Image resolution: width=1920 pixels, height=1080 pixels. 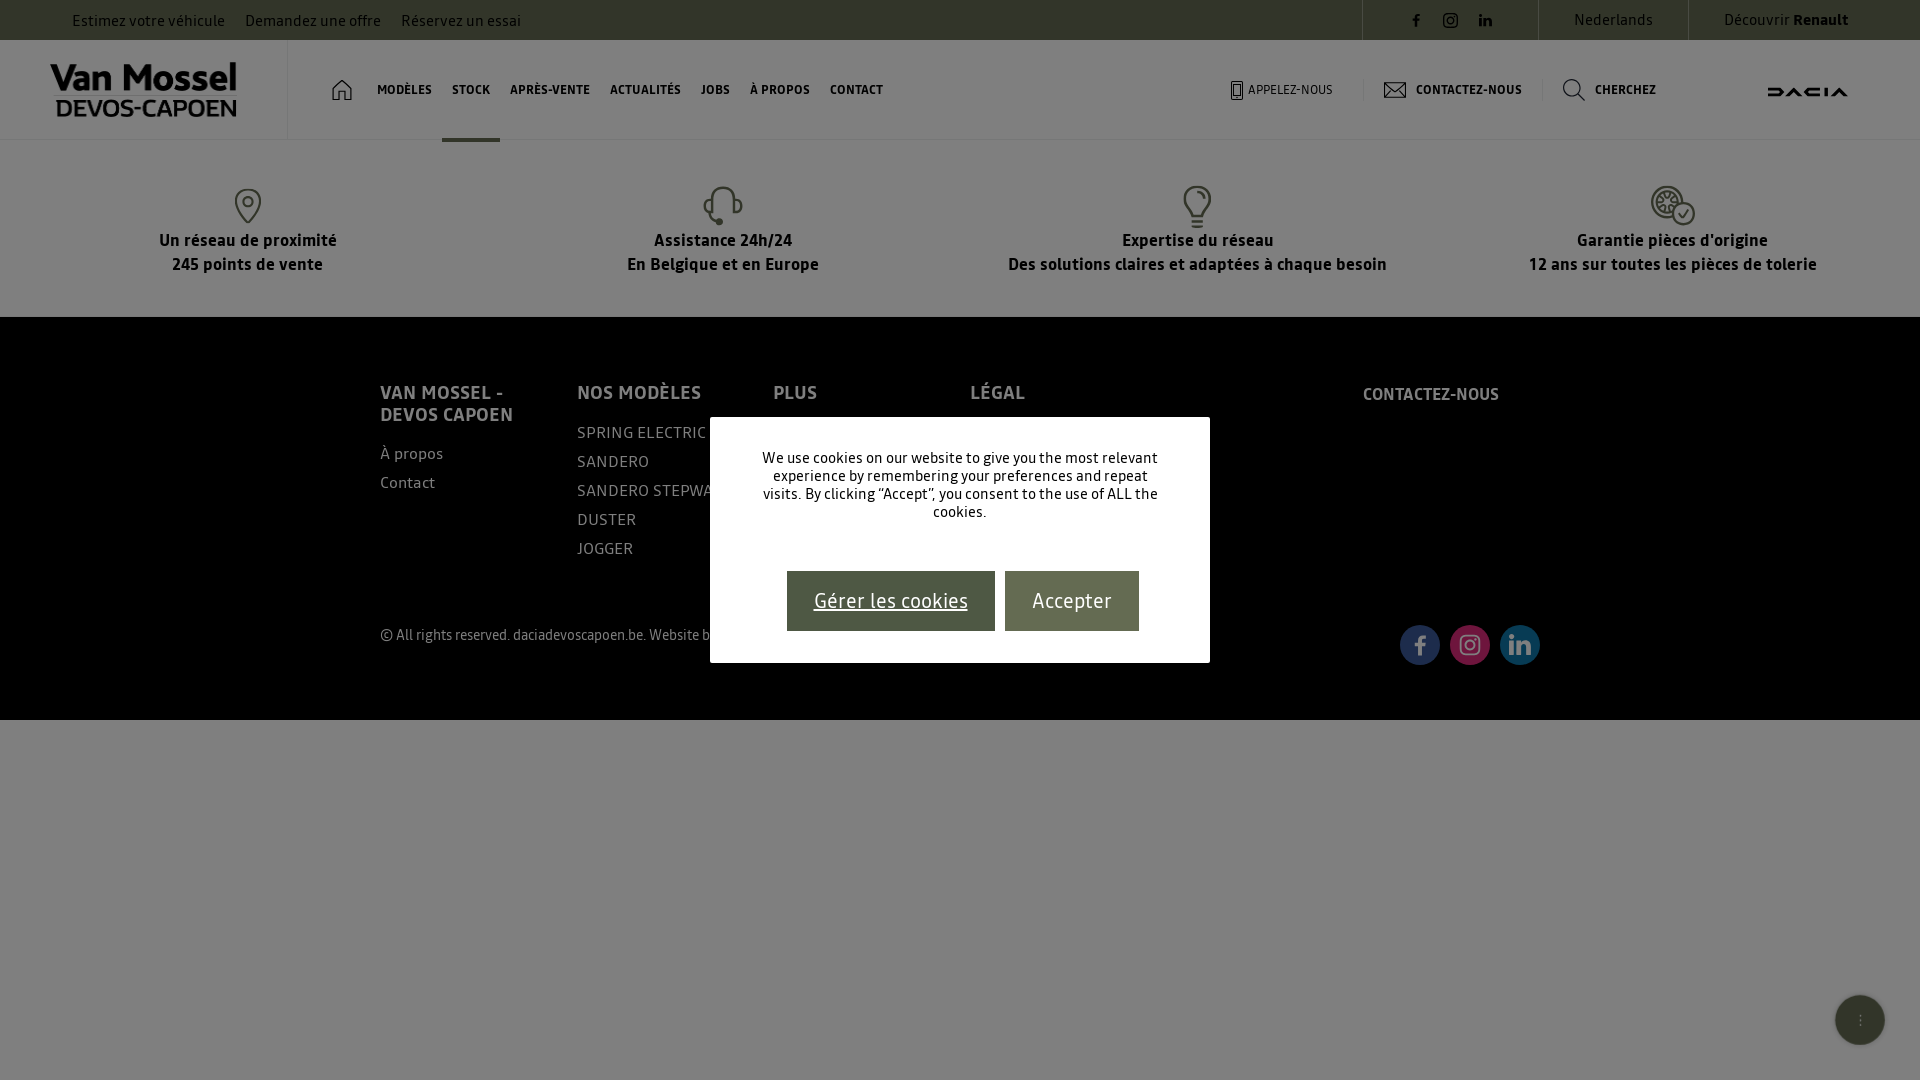 What do you see at coordinates (666, 490) in the screenshot?
I see `SANDERO STEPWAY` at bounding box center [666, 490].